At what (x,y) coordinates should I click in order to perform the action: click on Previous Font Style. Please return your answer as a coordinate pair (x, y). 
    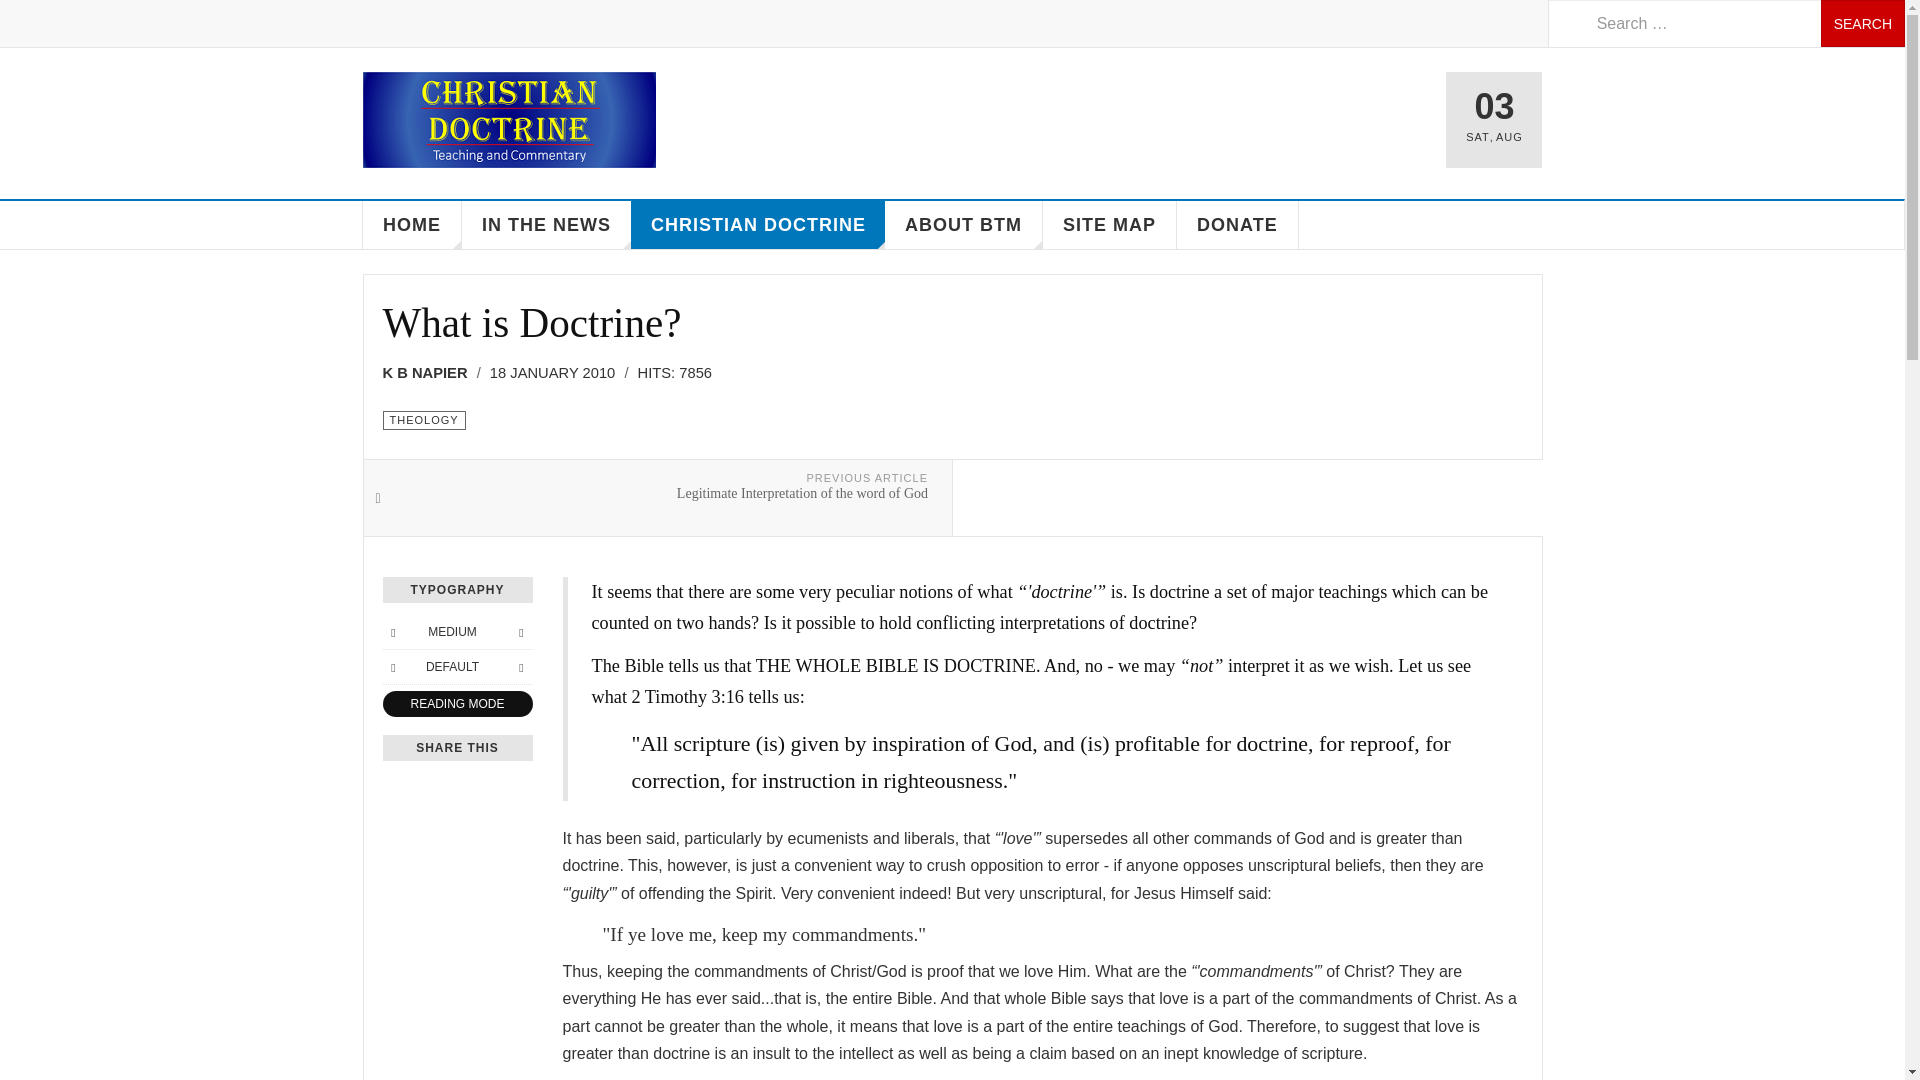
    Looking at the image, I should click on (392, 666).